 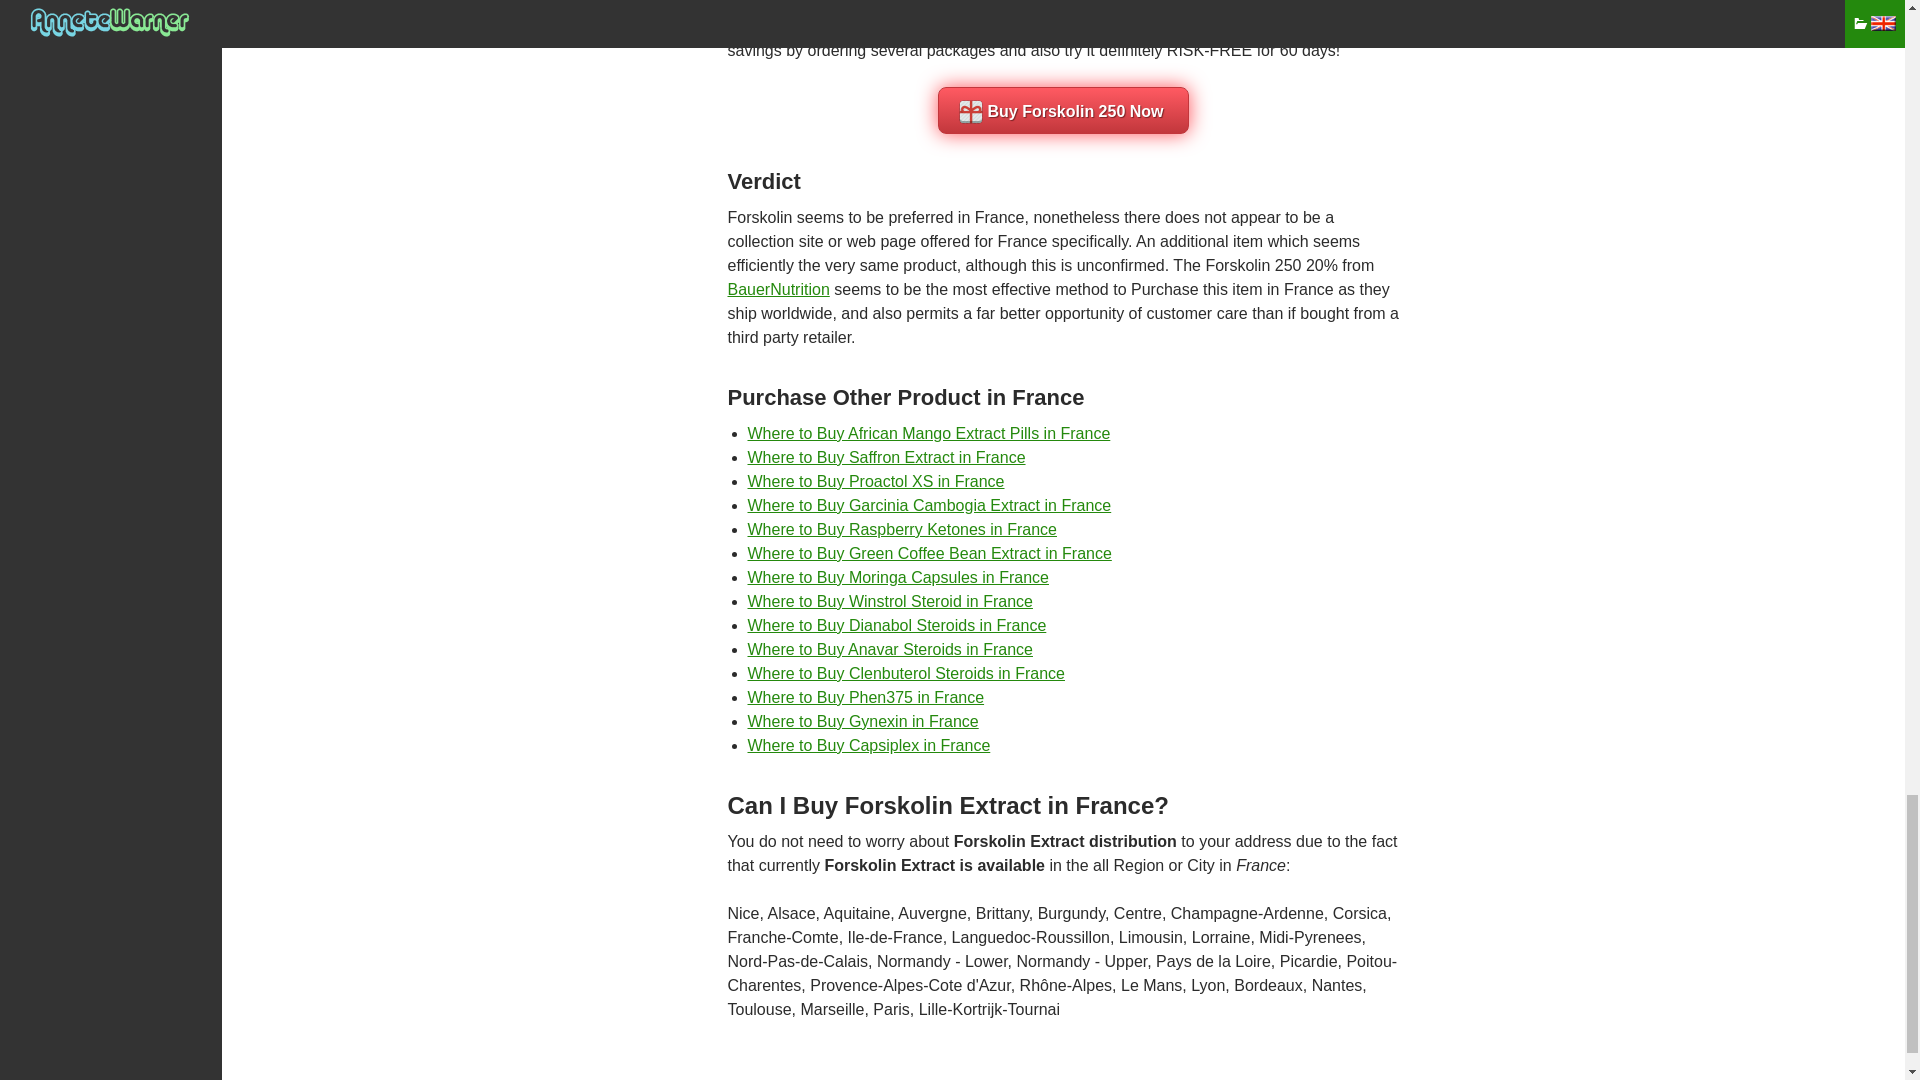 I want to click on Where Can I Buy african-mango-extract-pills online France, so click(x=930, y=433).